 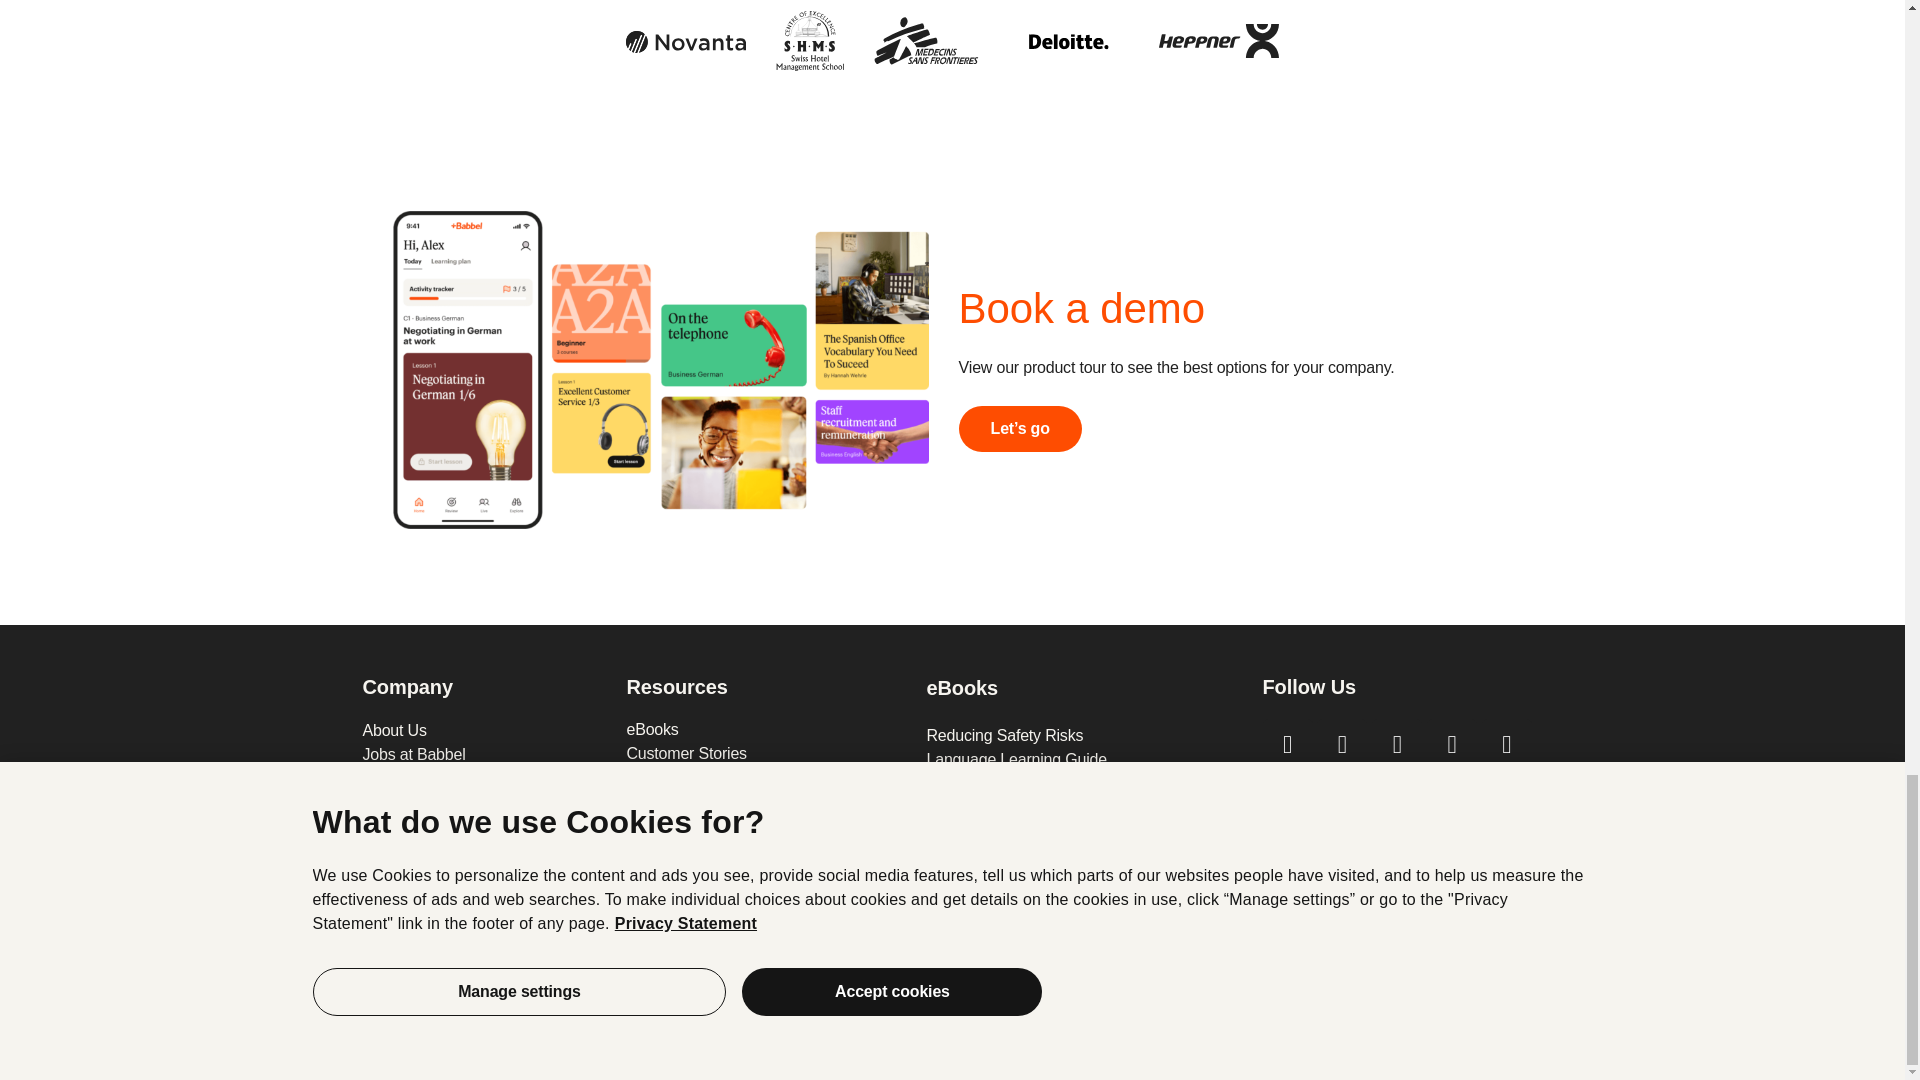 I want to click on About Us, so click(x=484, y=730).